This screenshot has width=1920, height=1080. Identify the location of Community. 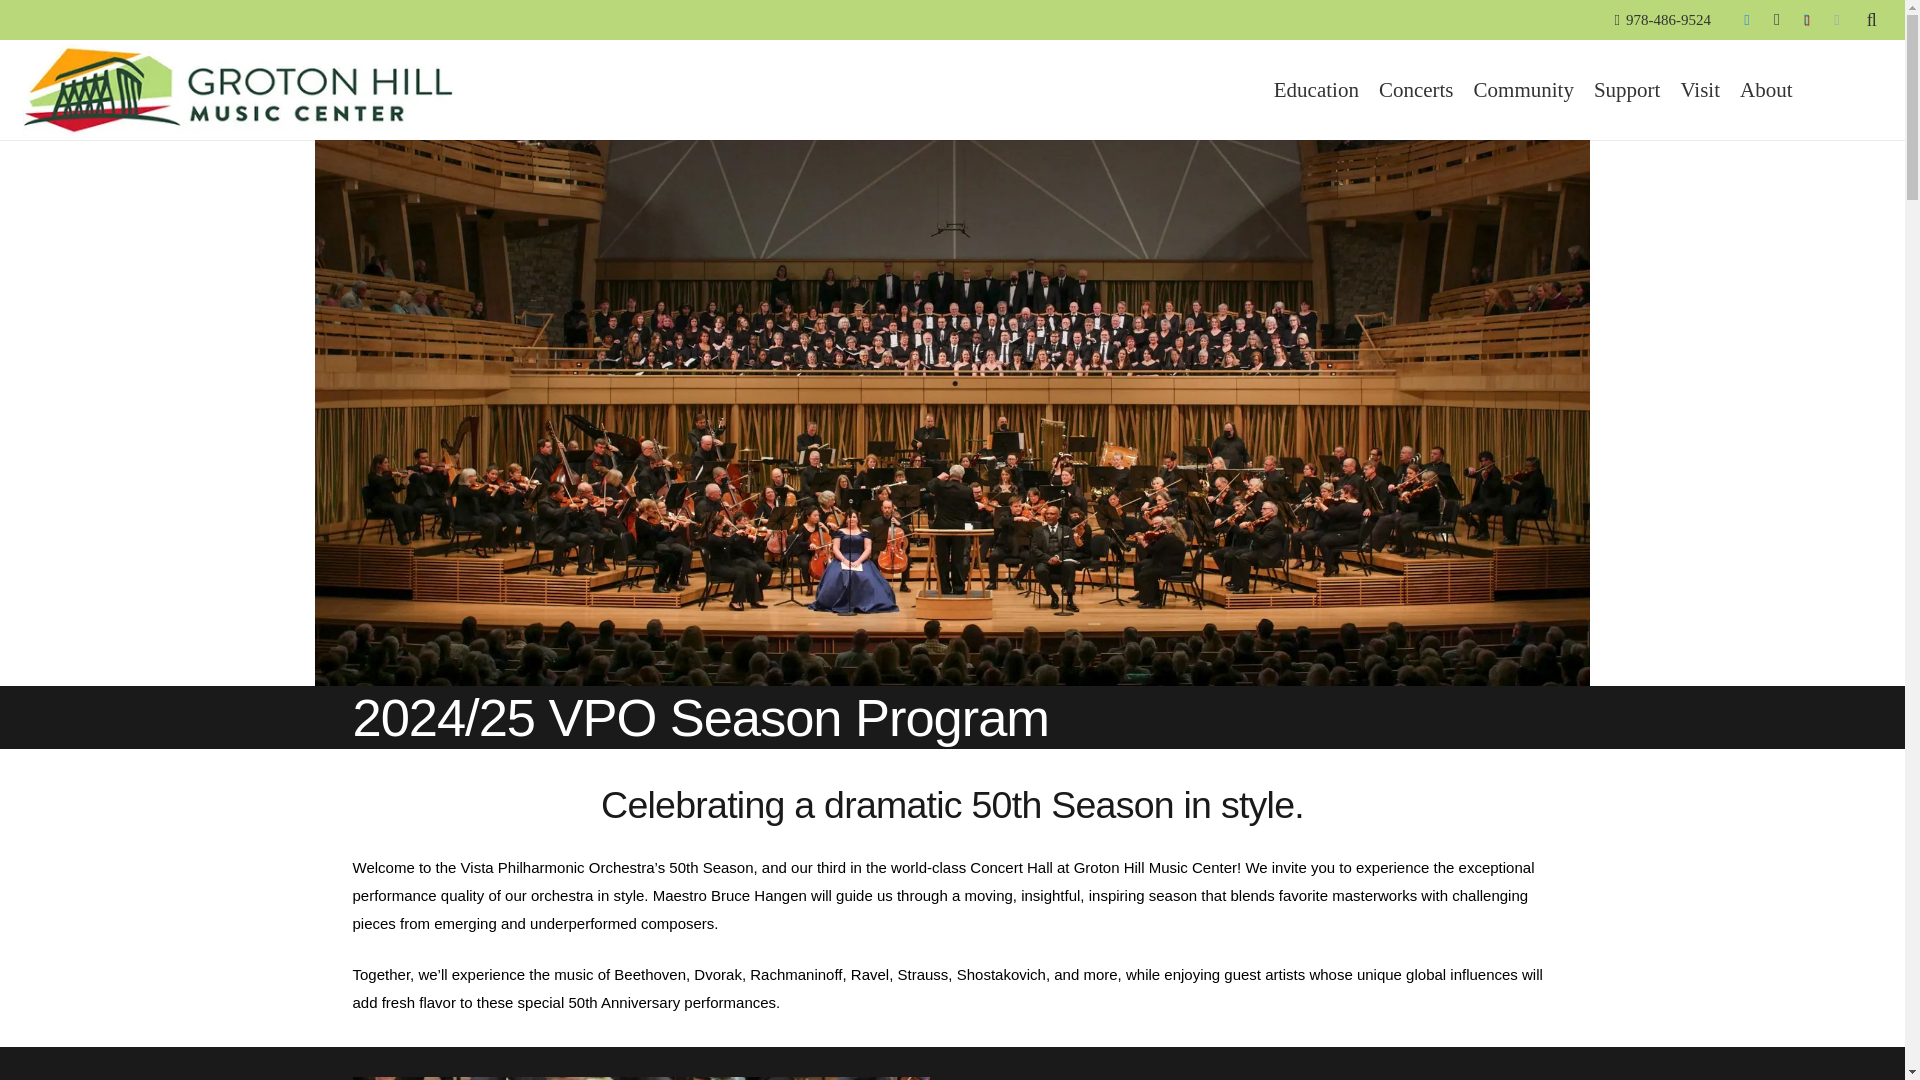
(1524, 90).